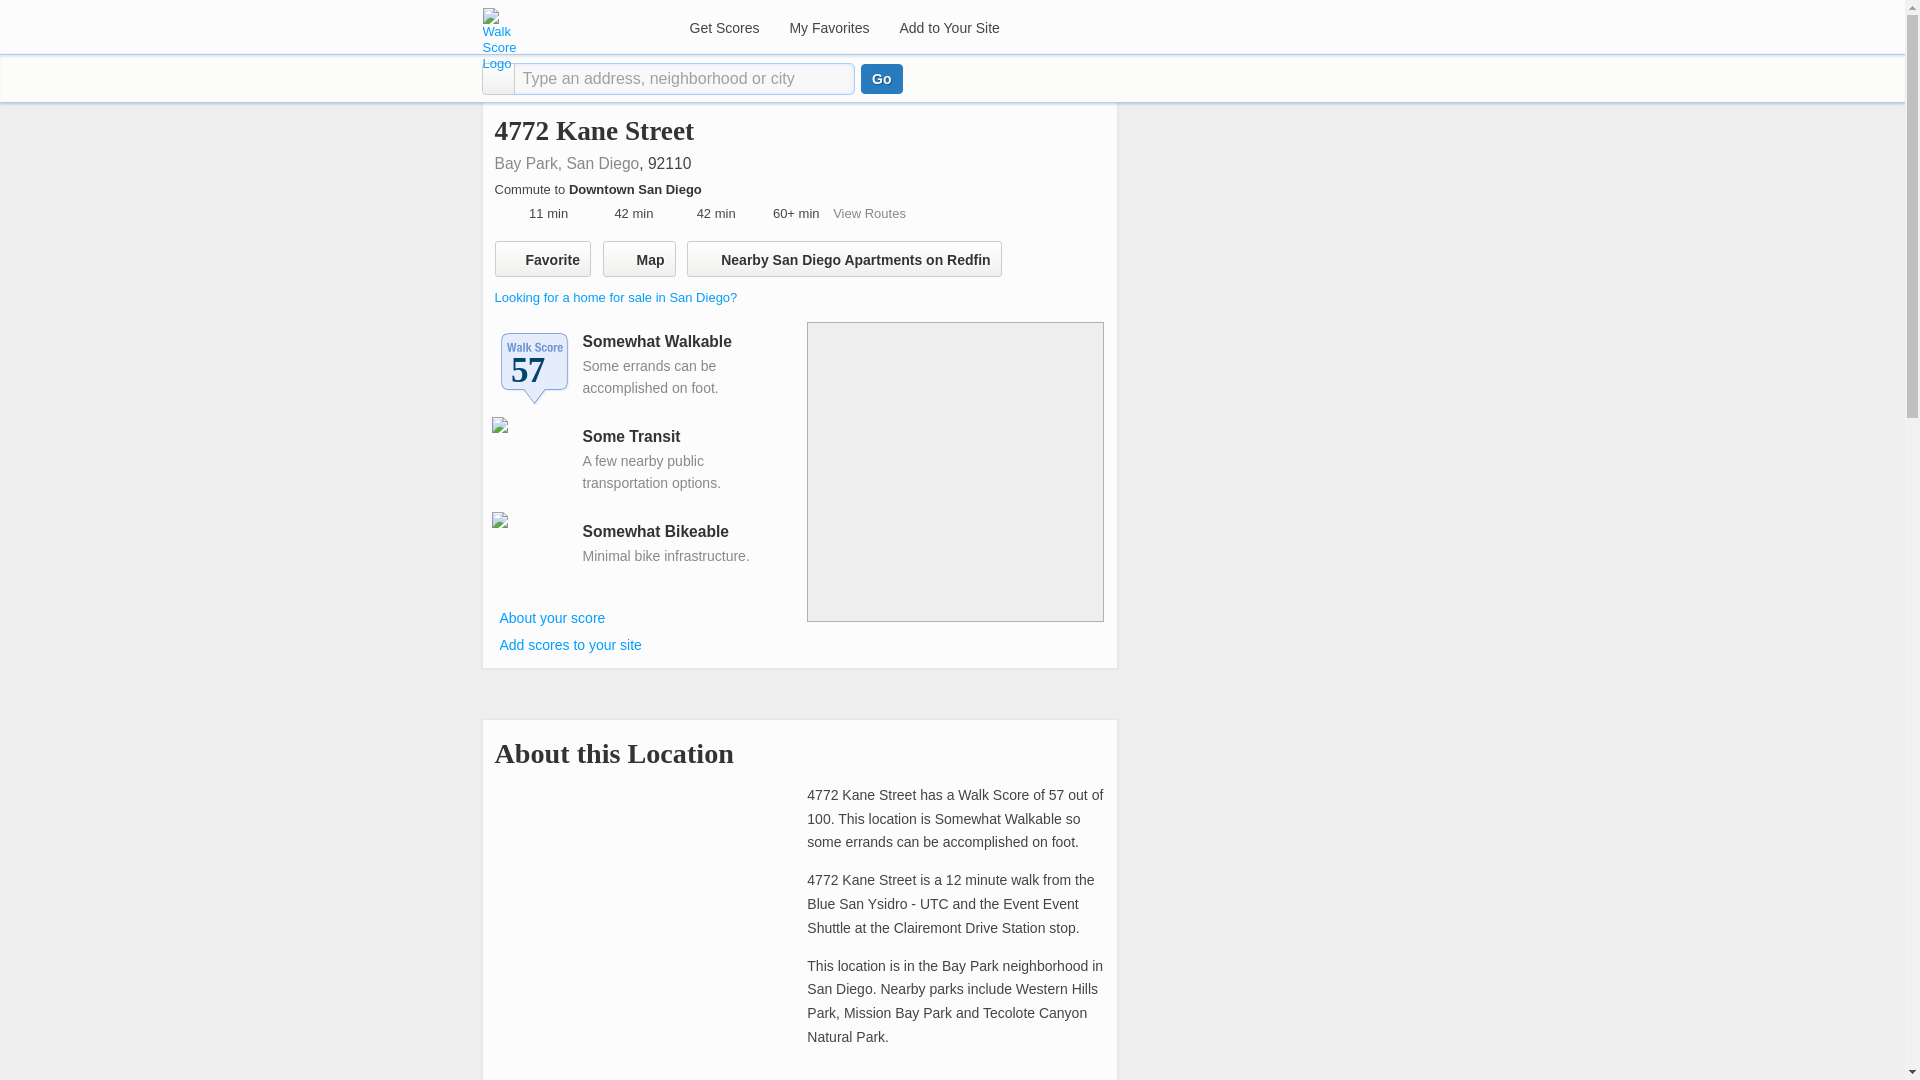 The width and height of the screenshot is (1920, 1080). What do you see at coordinates (602, 163) in the screenshot?
I see `San Diego` at bounding box center [602, 163].